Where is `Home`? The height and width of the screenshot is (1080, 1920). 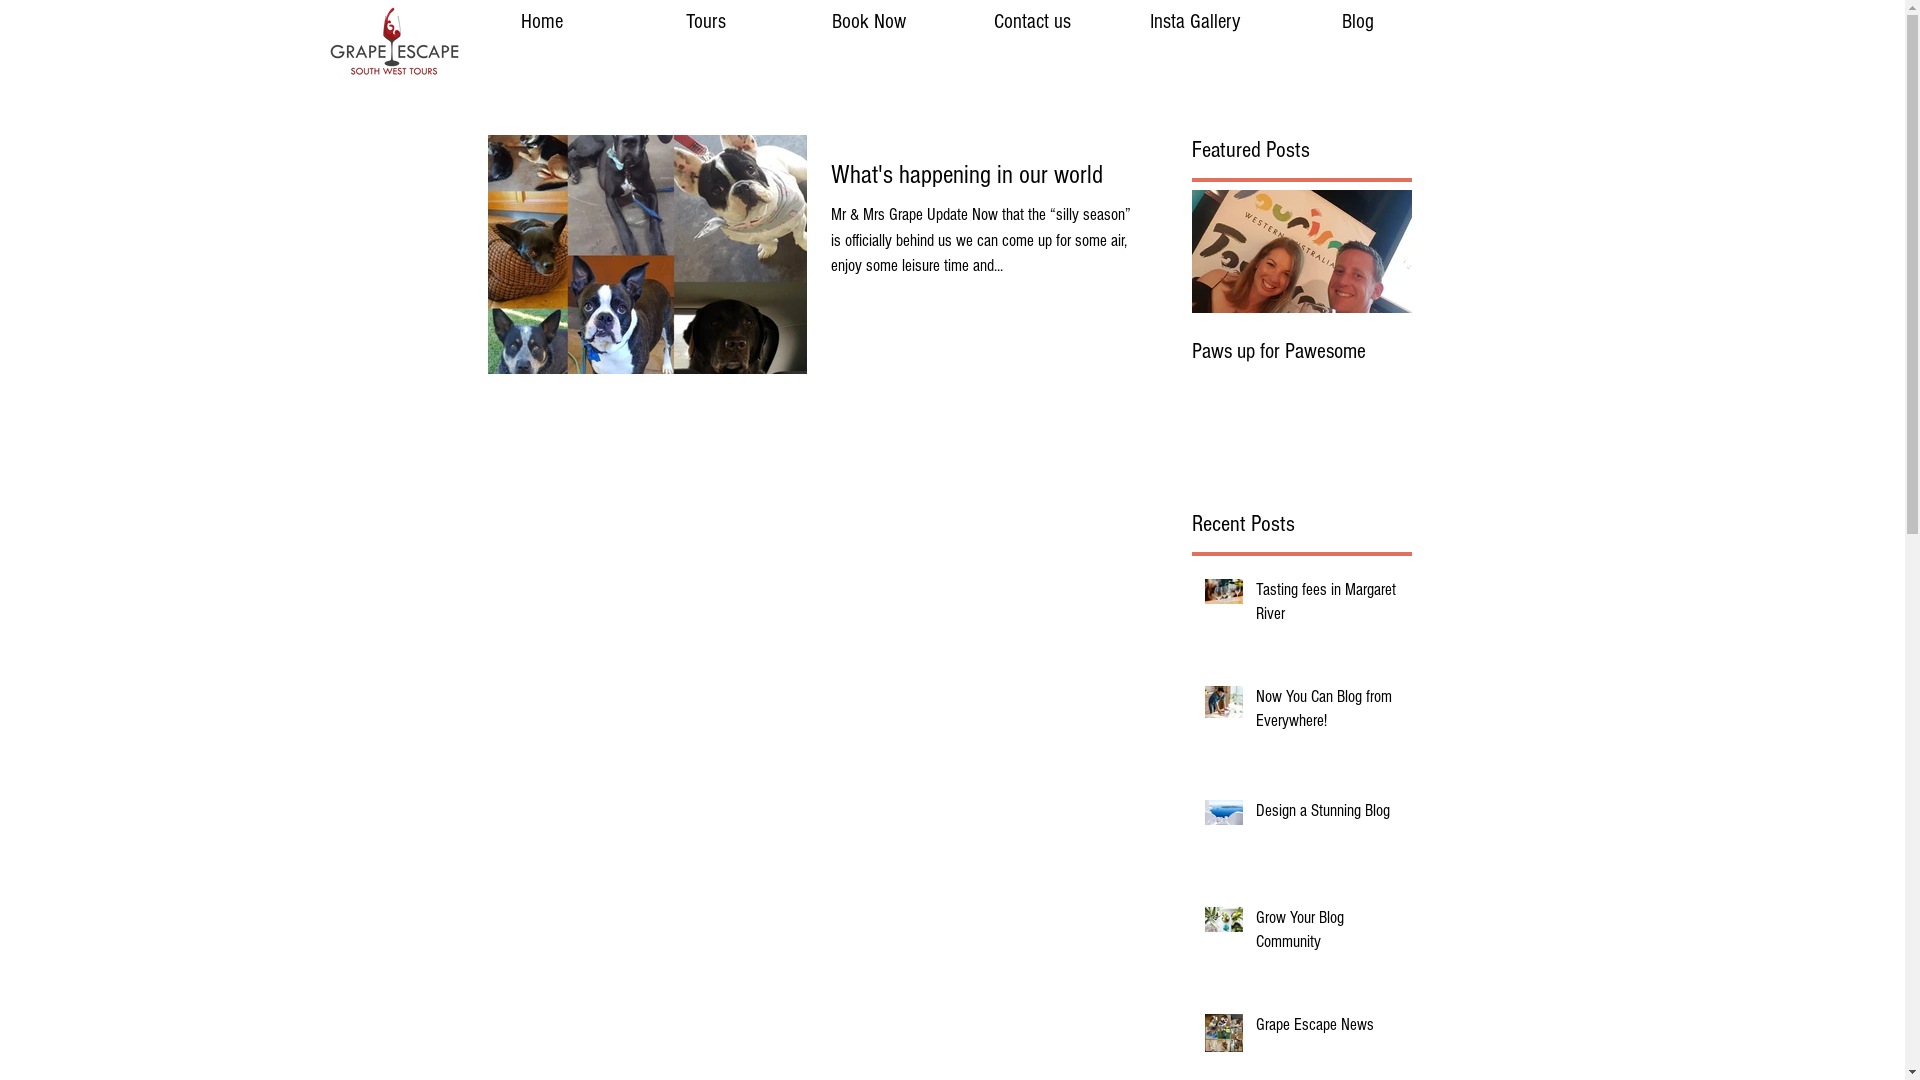 Home is located at coordinates (541, 22).